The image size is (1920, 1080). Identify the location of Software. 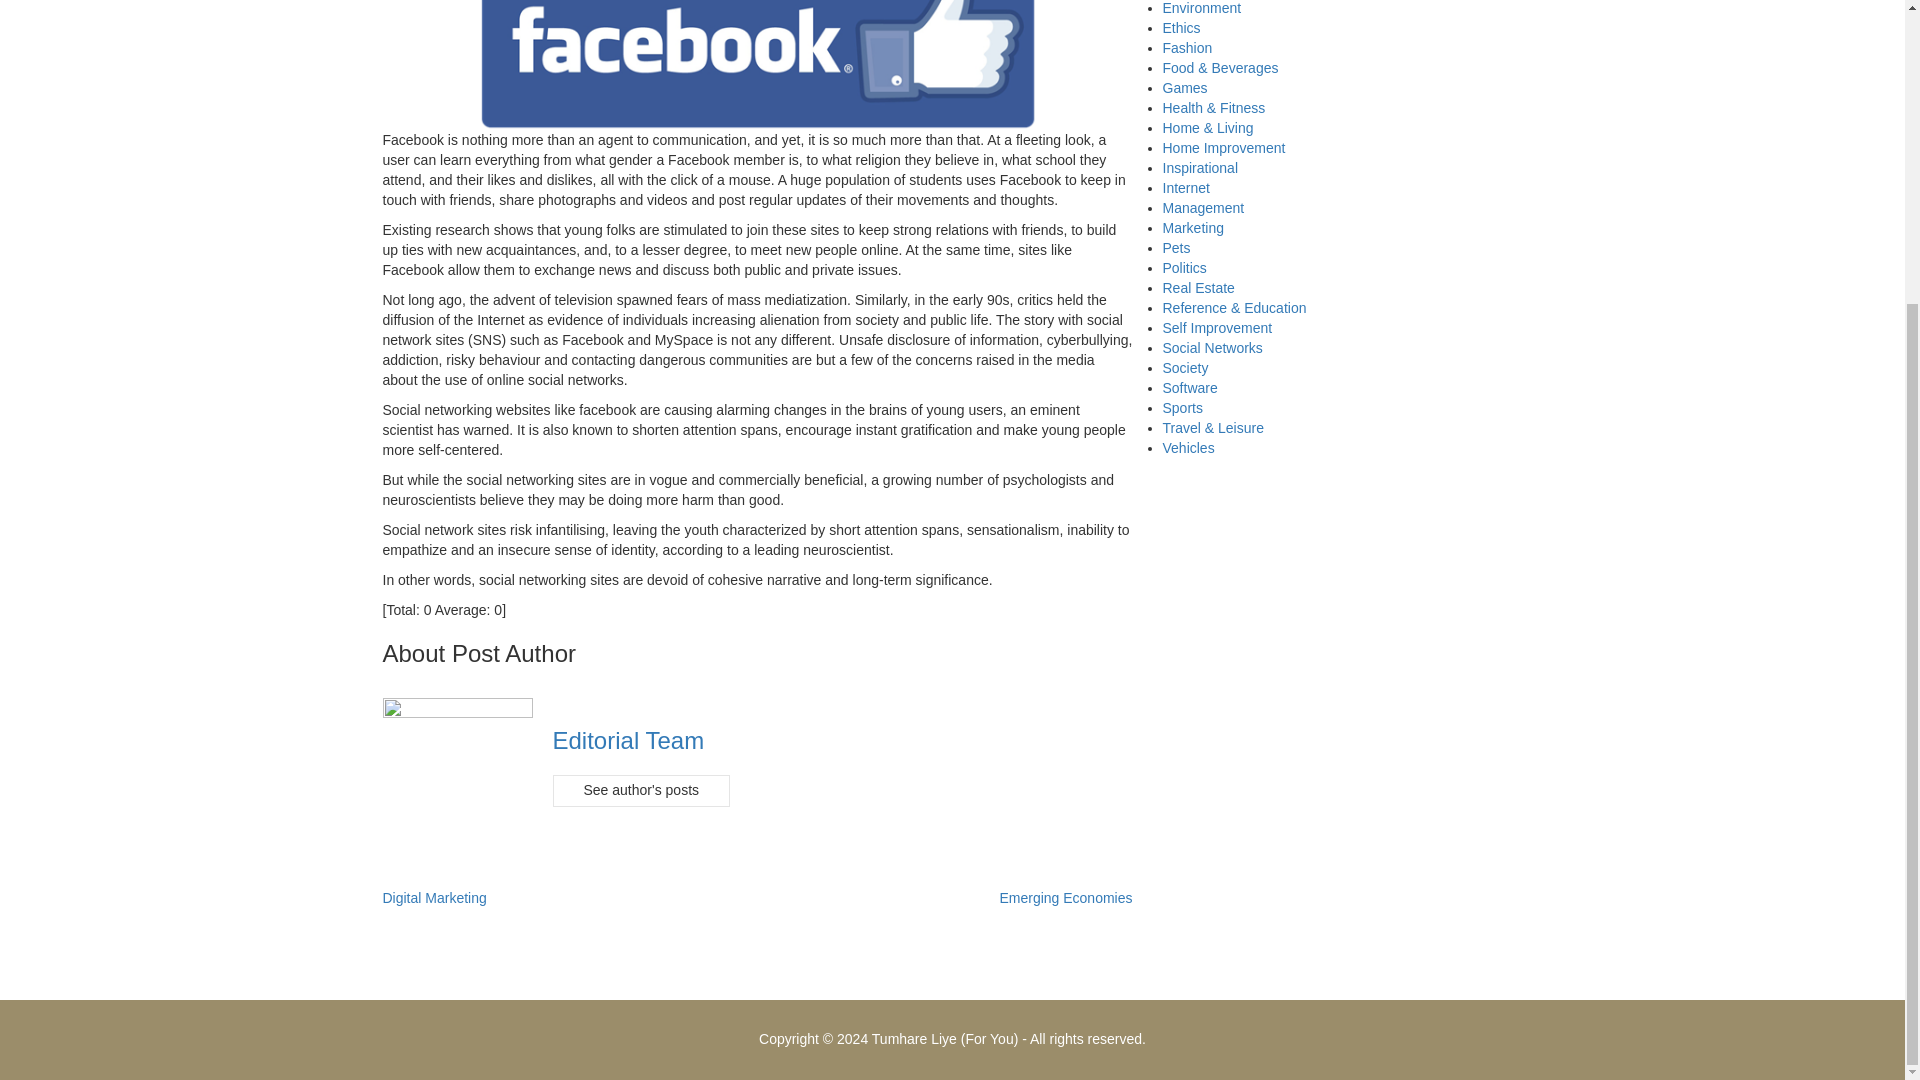
(1189, 388).